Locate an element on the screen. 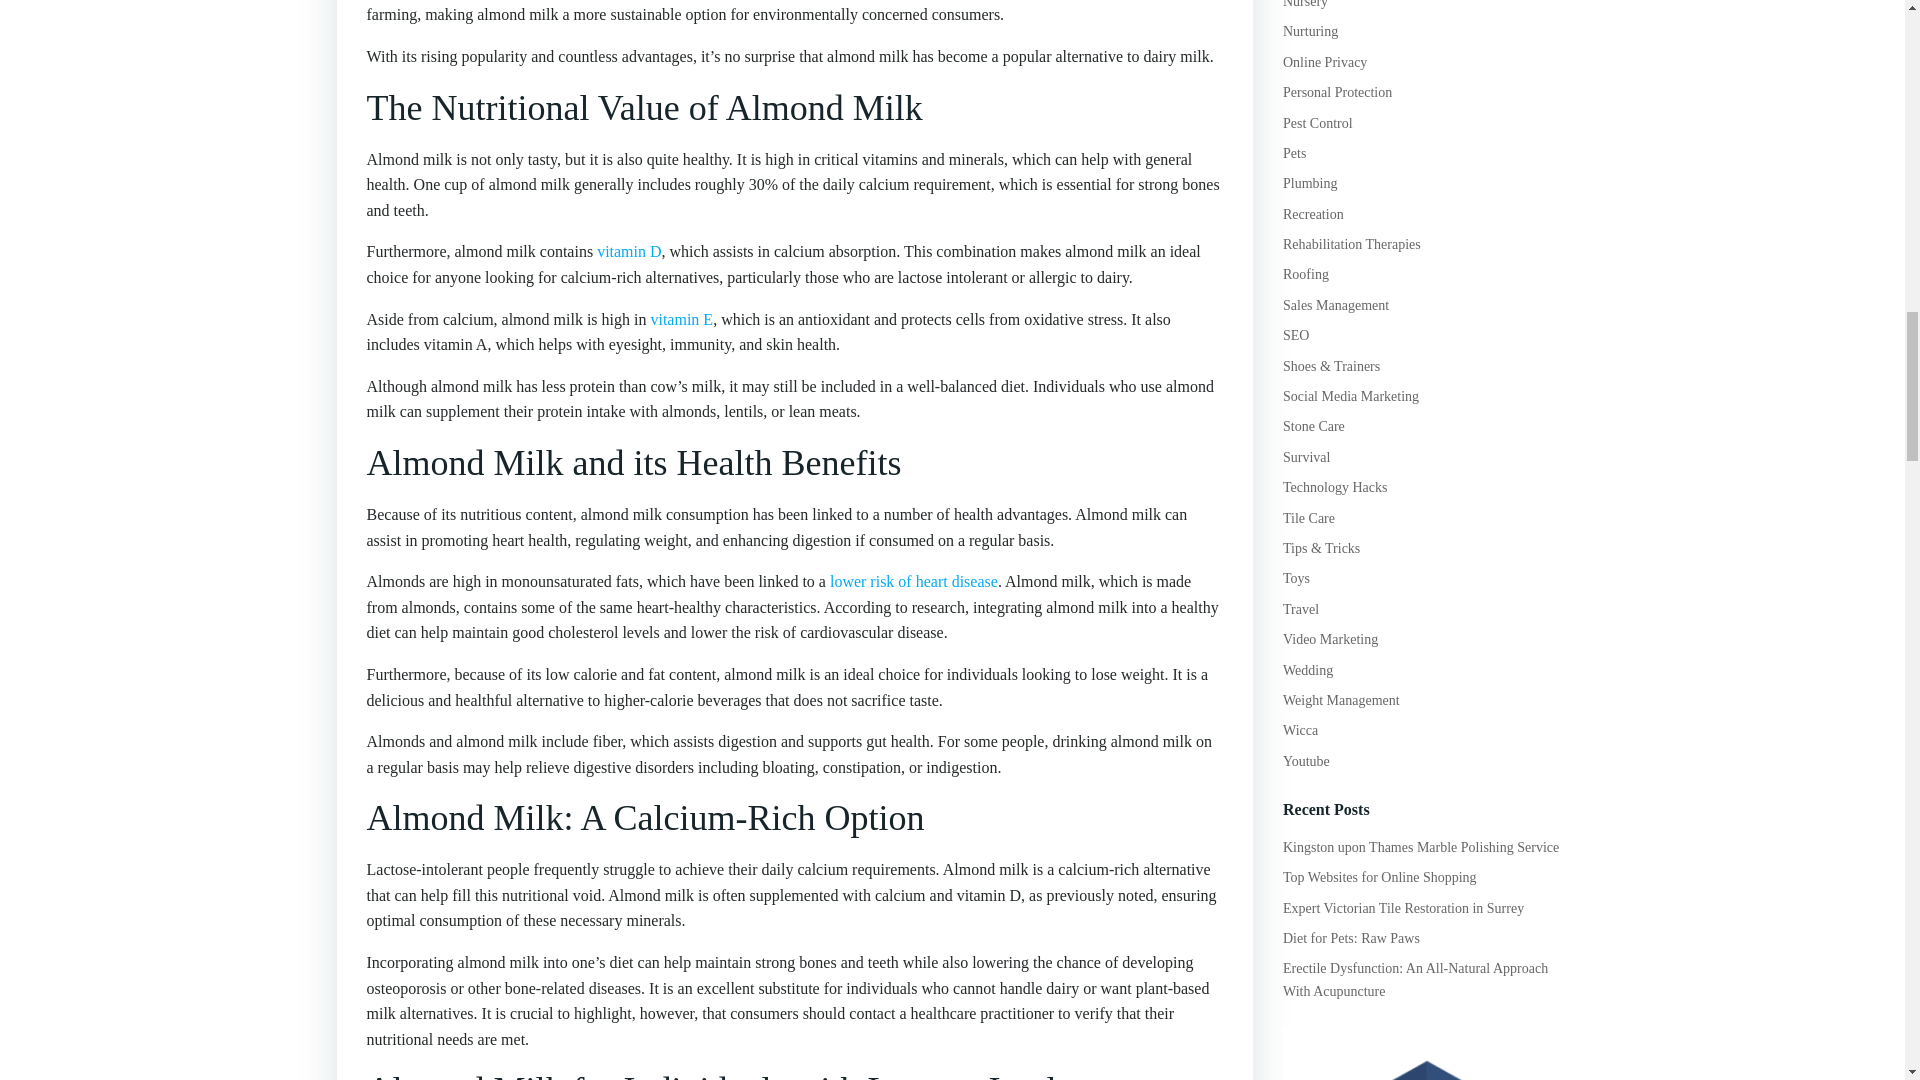 The image size is (1920, 1080). vitamin D is located at coordinates (628, 252).